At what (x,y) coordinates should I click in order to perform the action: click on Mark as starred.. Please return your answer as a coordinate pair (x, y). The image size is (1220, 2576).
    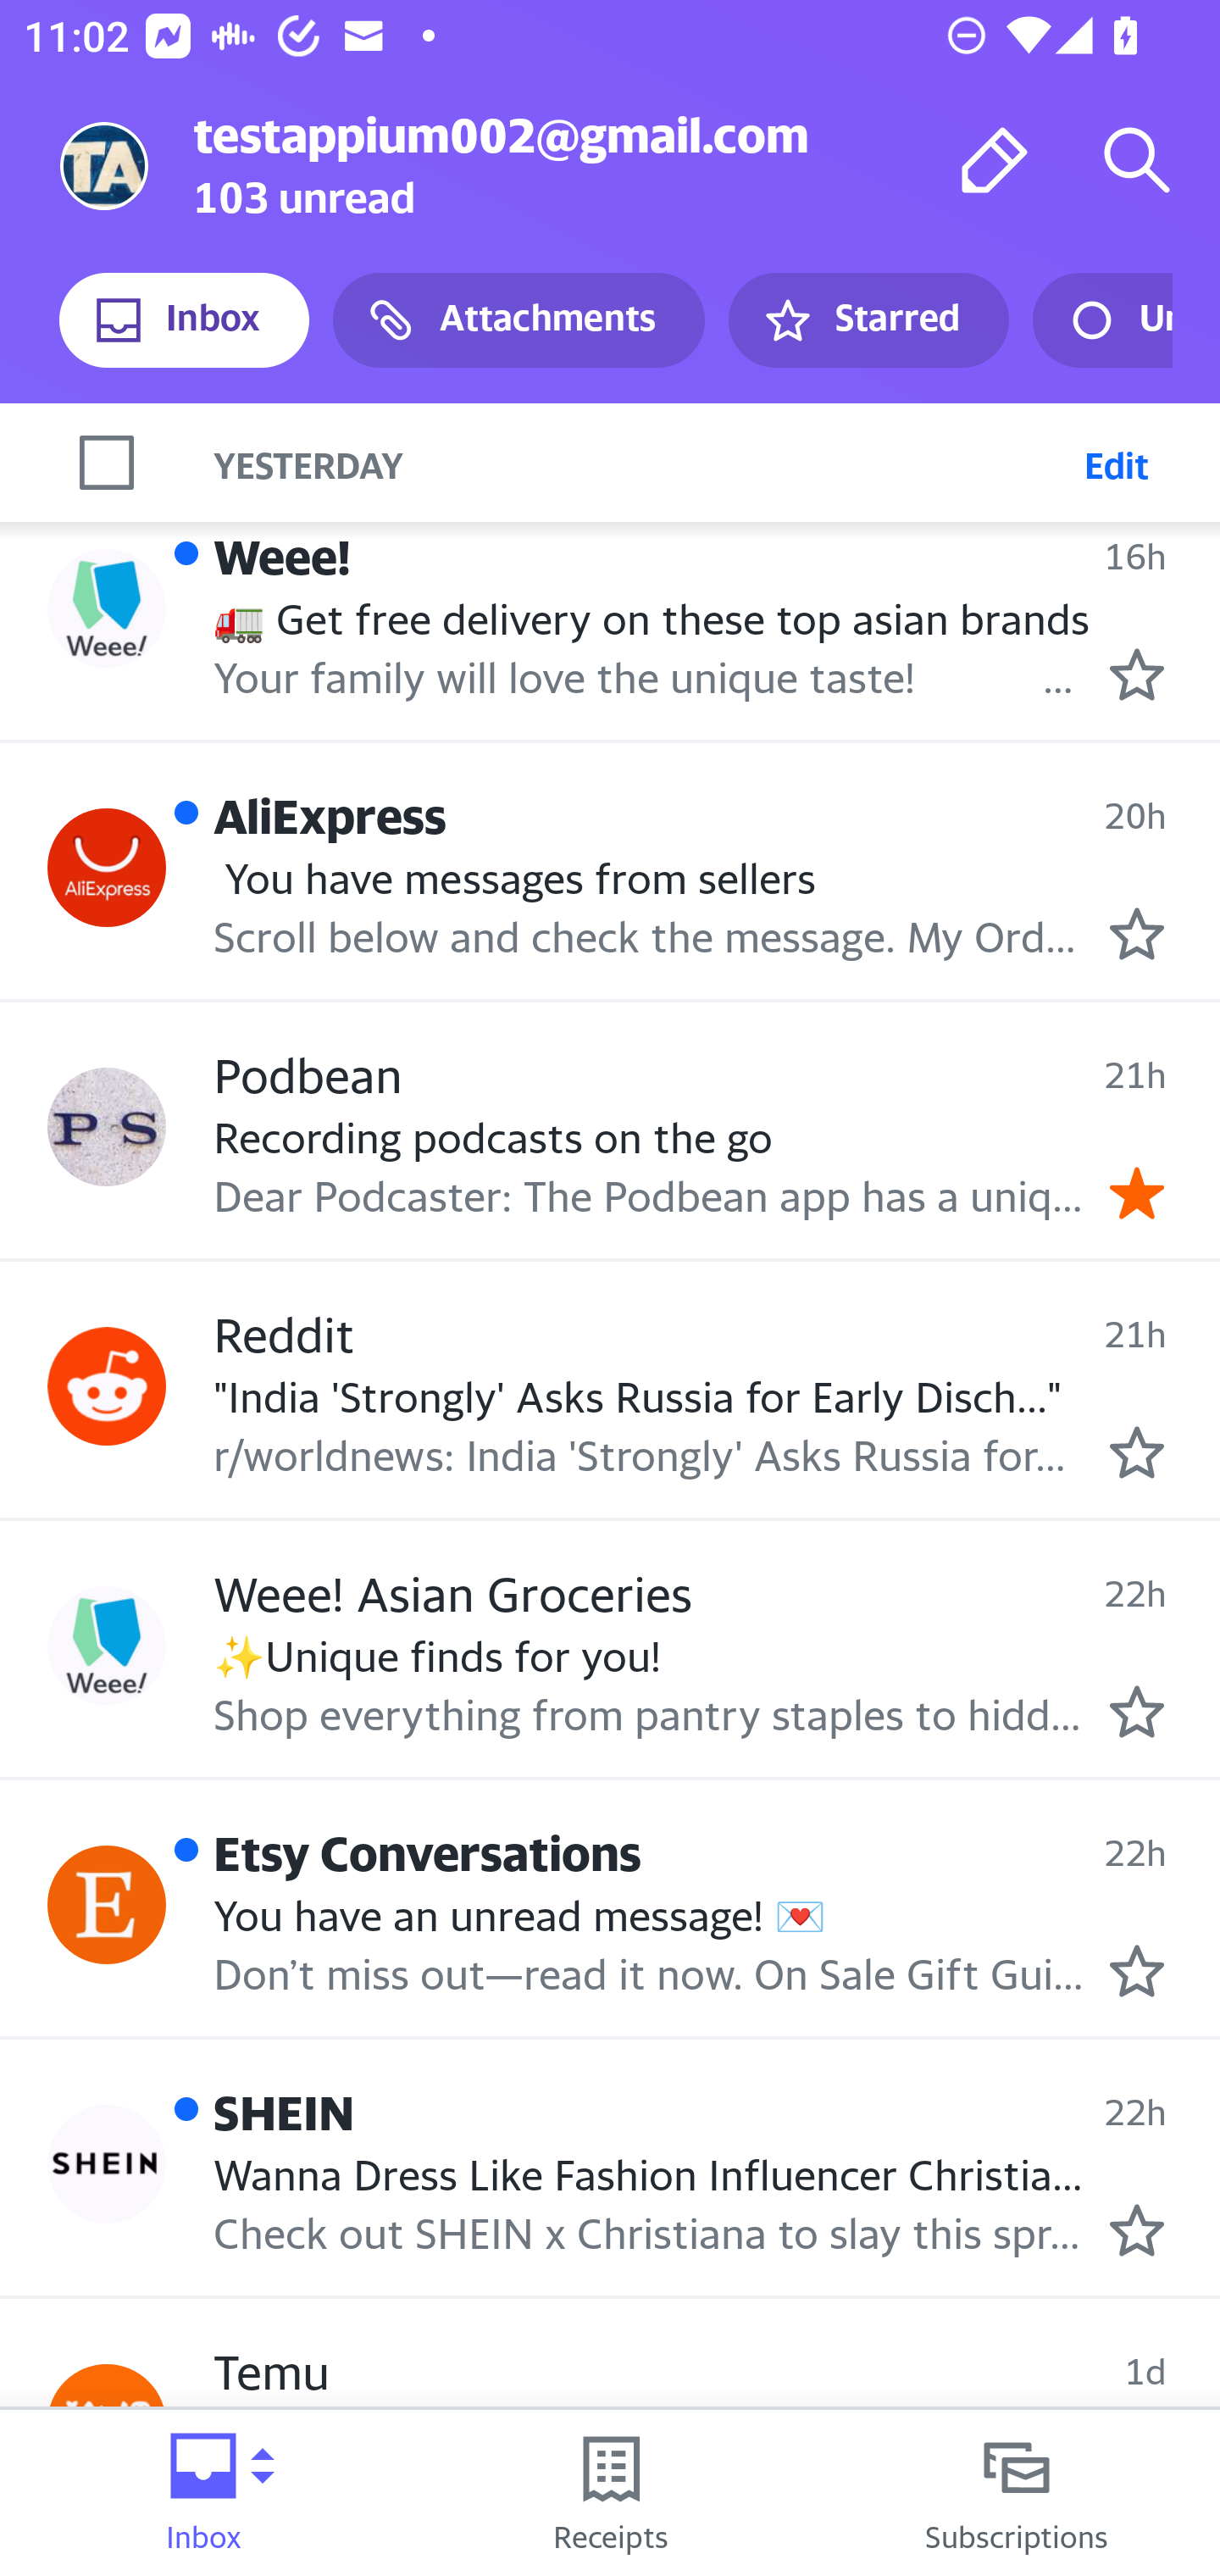
    Looking at the image, I should click on (1137, 673).